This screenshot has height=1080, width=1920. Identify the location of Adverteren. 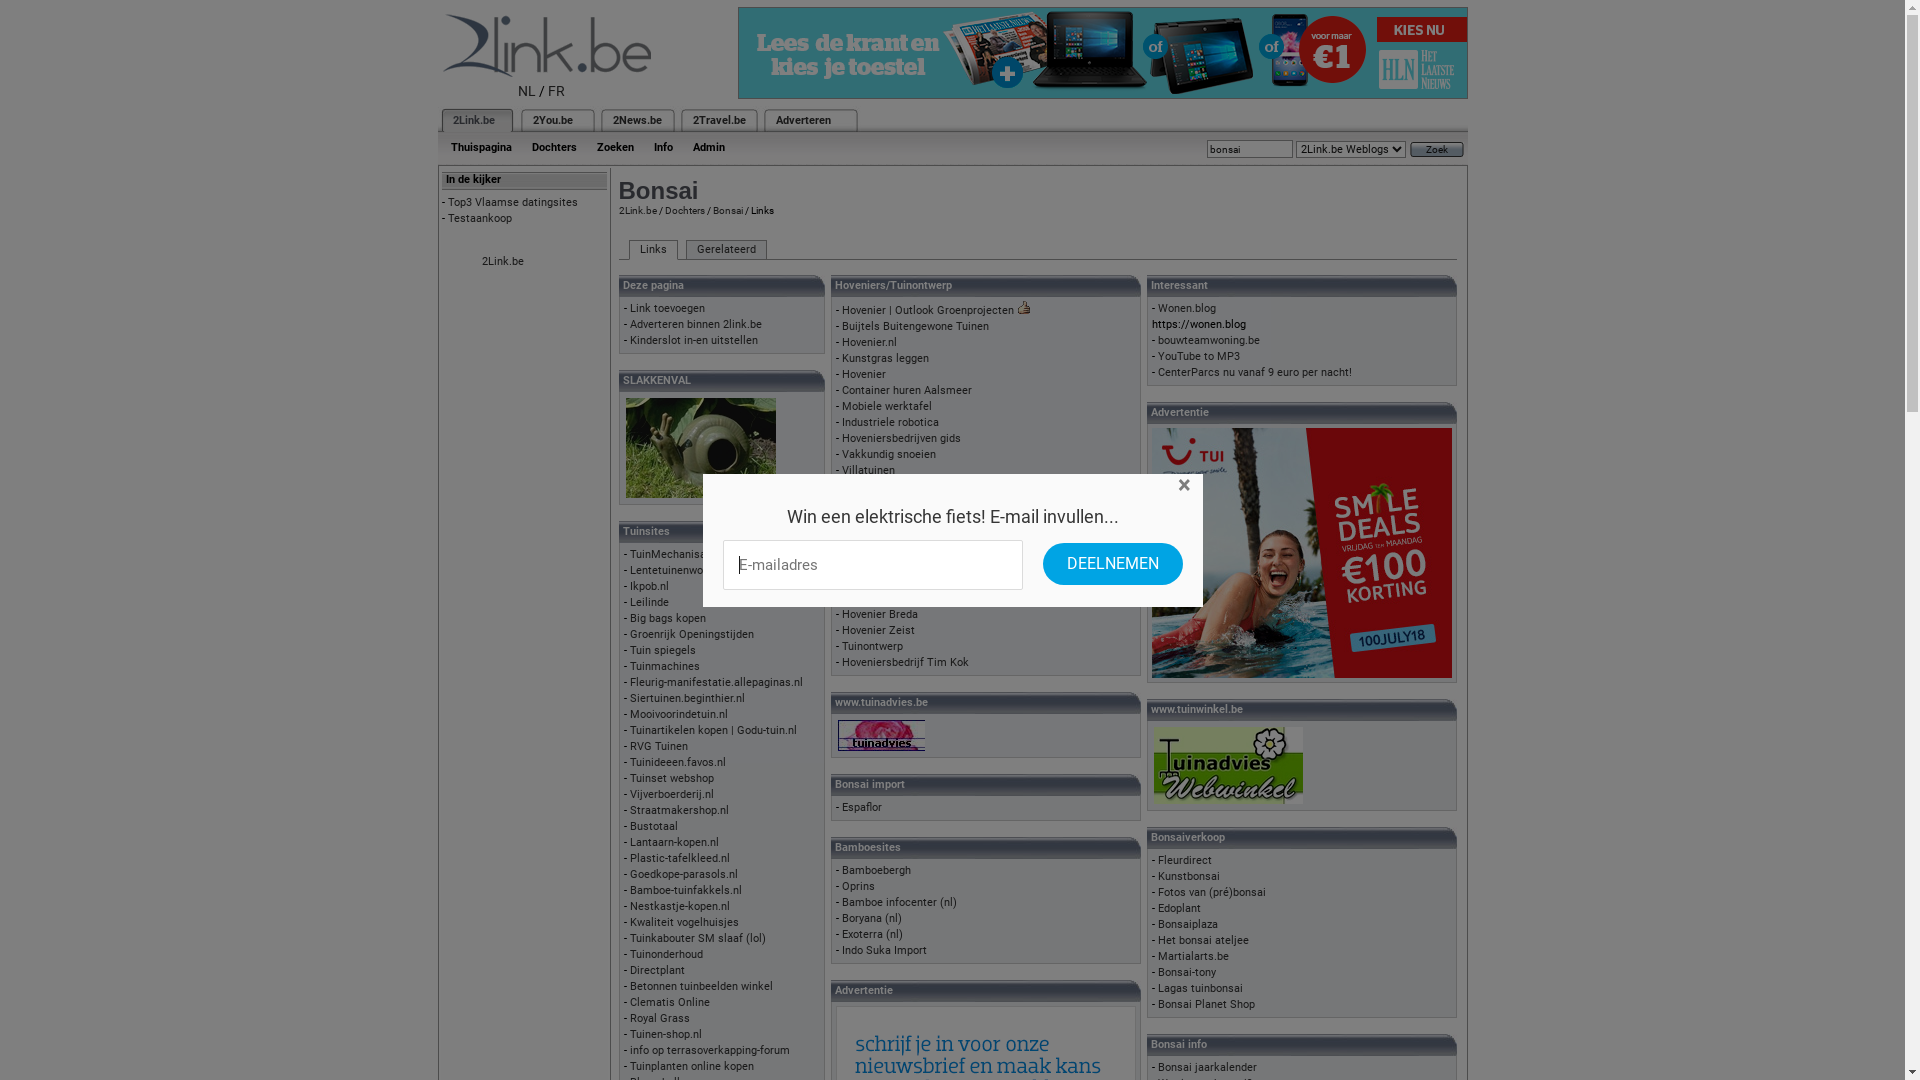
(804, 120).